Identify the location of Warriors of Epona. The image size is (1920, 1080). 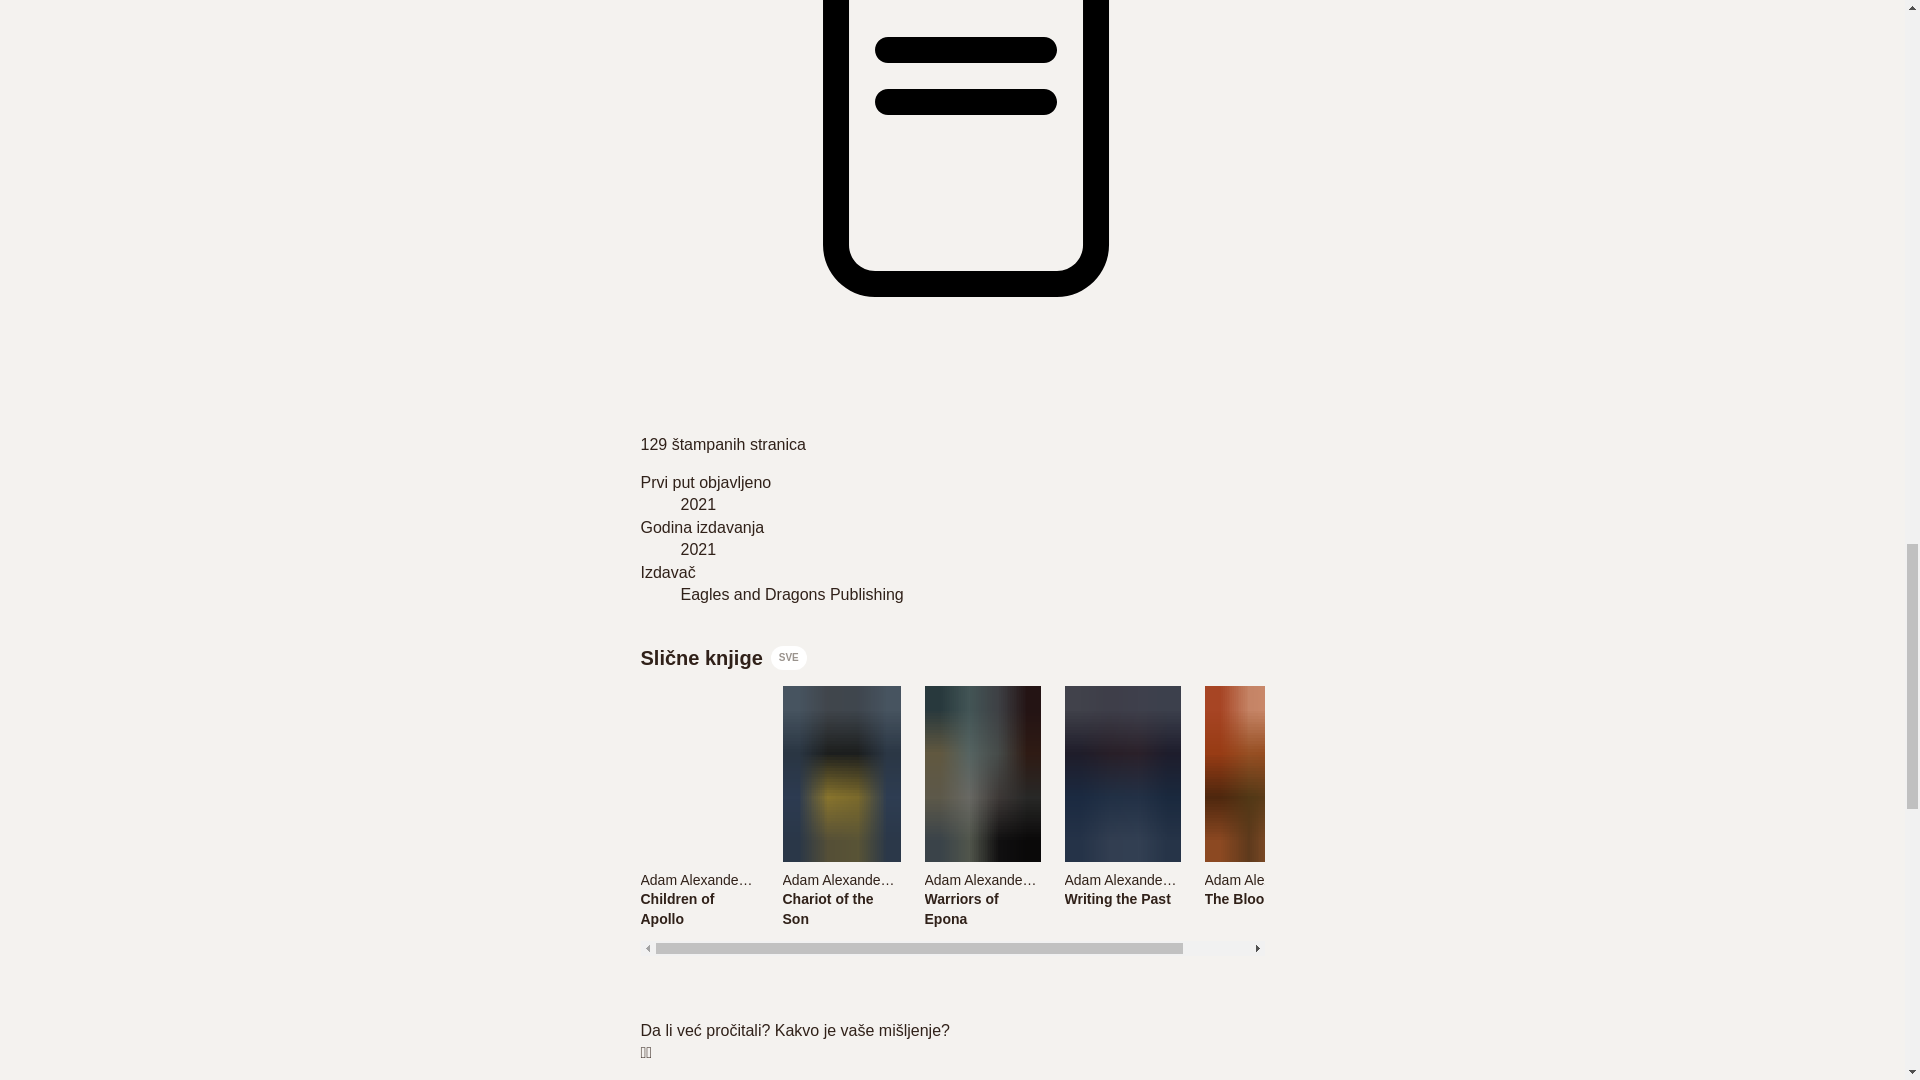
(980, 908).